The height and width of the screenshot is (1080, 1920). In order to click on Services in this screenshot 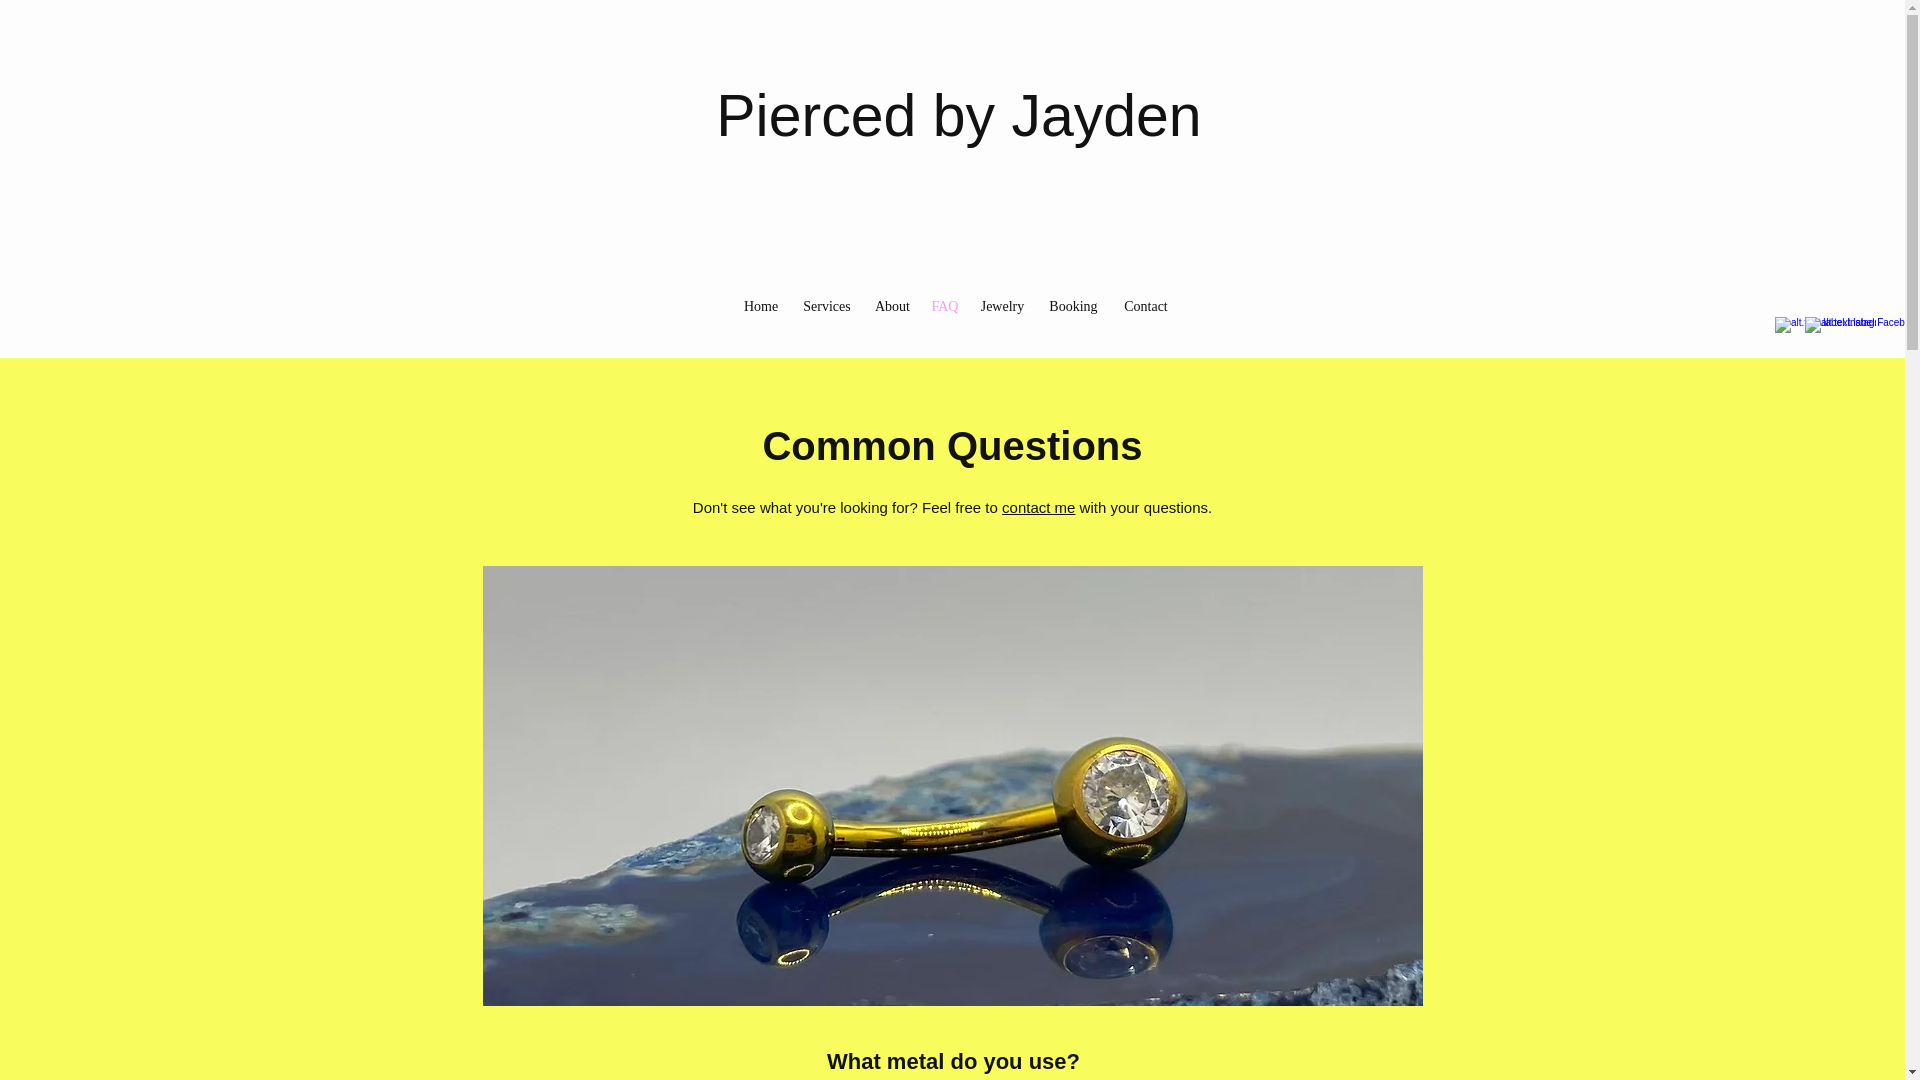, I will do `click(826, 306)`.